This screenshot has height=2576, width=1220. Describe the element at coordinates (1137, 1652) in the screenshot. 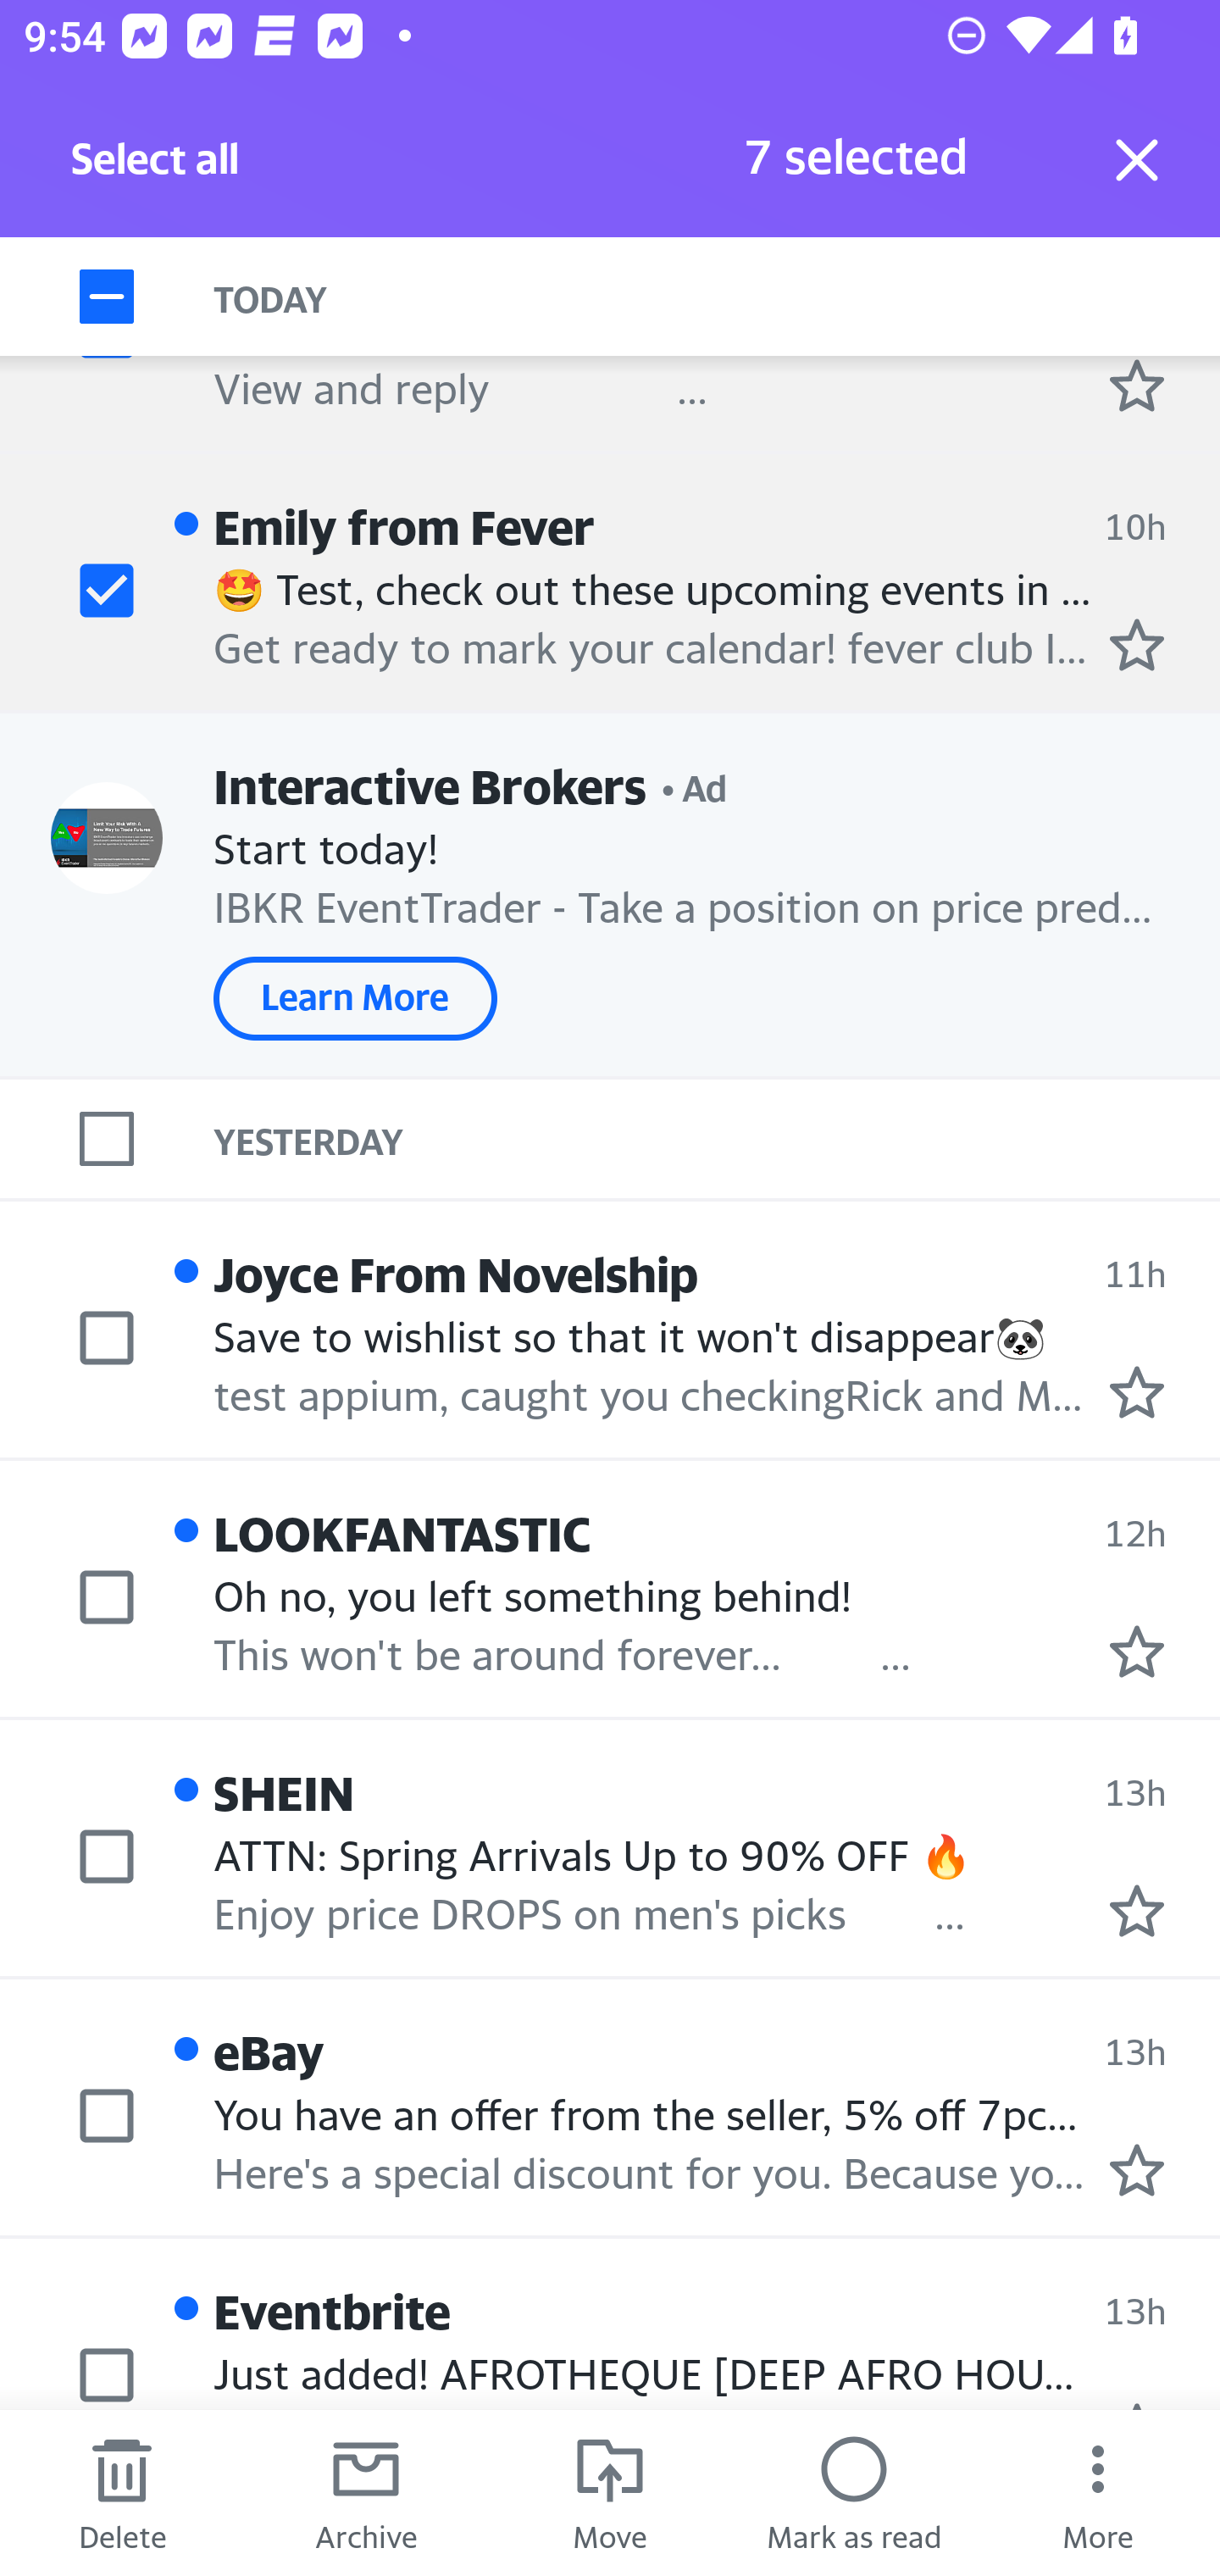

I see `Mark as starred.` at that location.